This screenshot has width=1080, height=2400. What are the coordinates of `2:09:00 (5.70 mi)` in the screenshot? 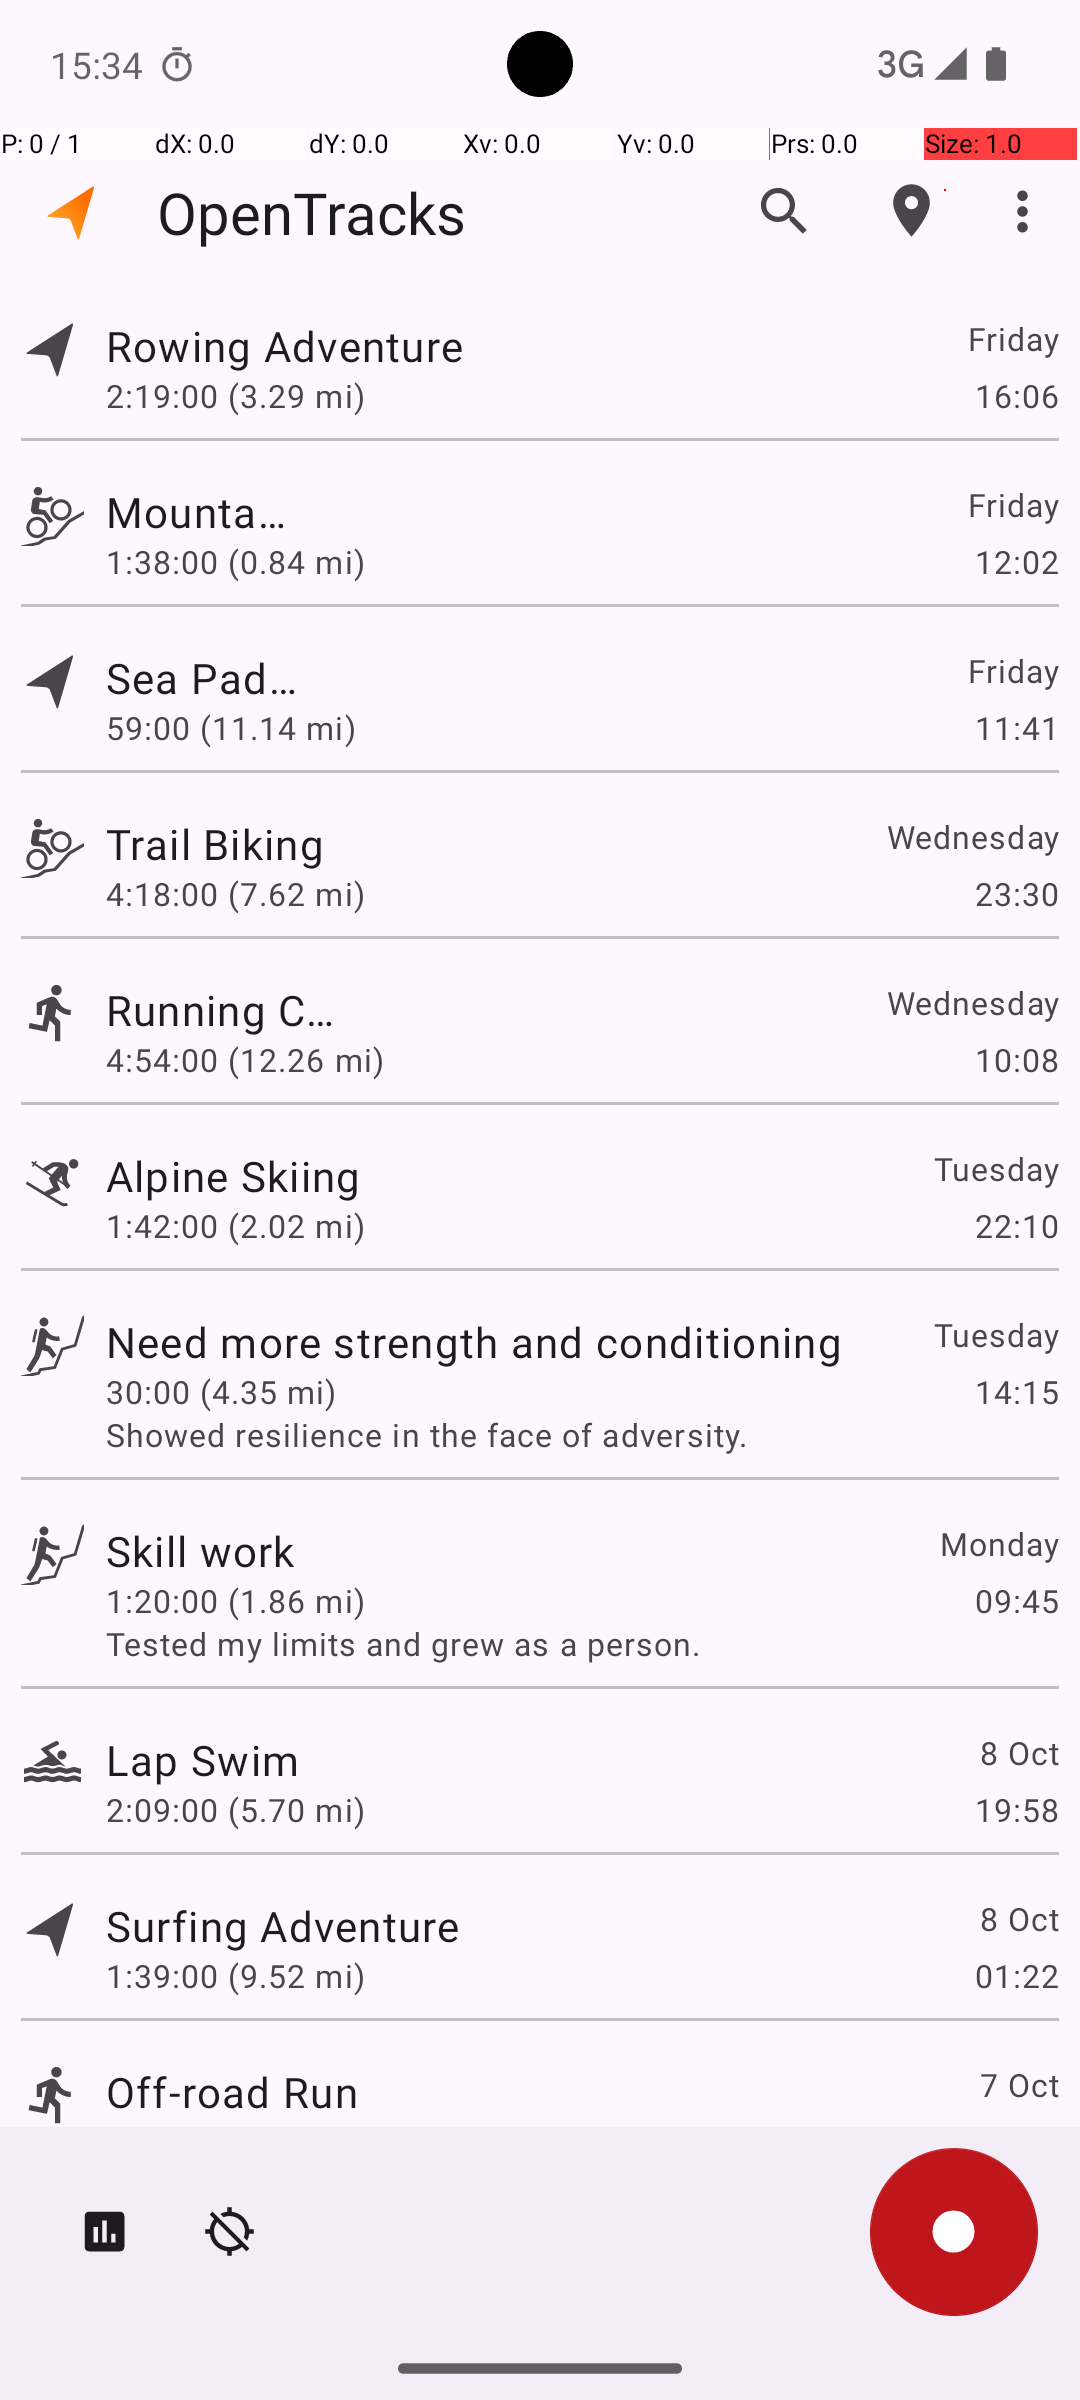 It's located at (236, 1810).